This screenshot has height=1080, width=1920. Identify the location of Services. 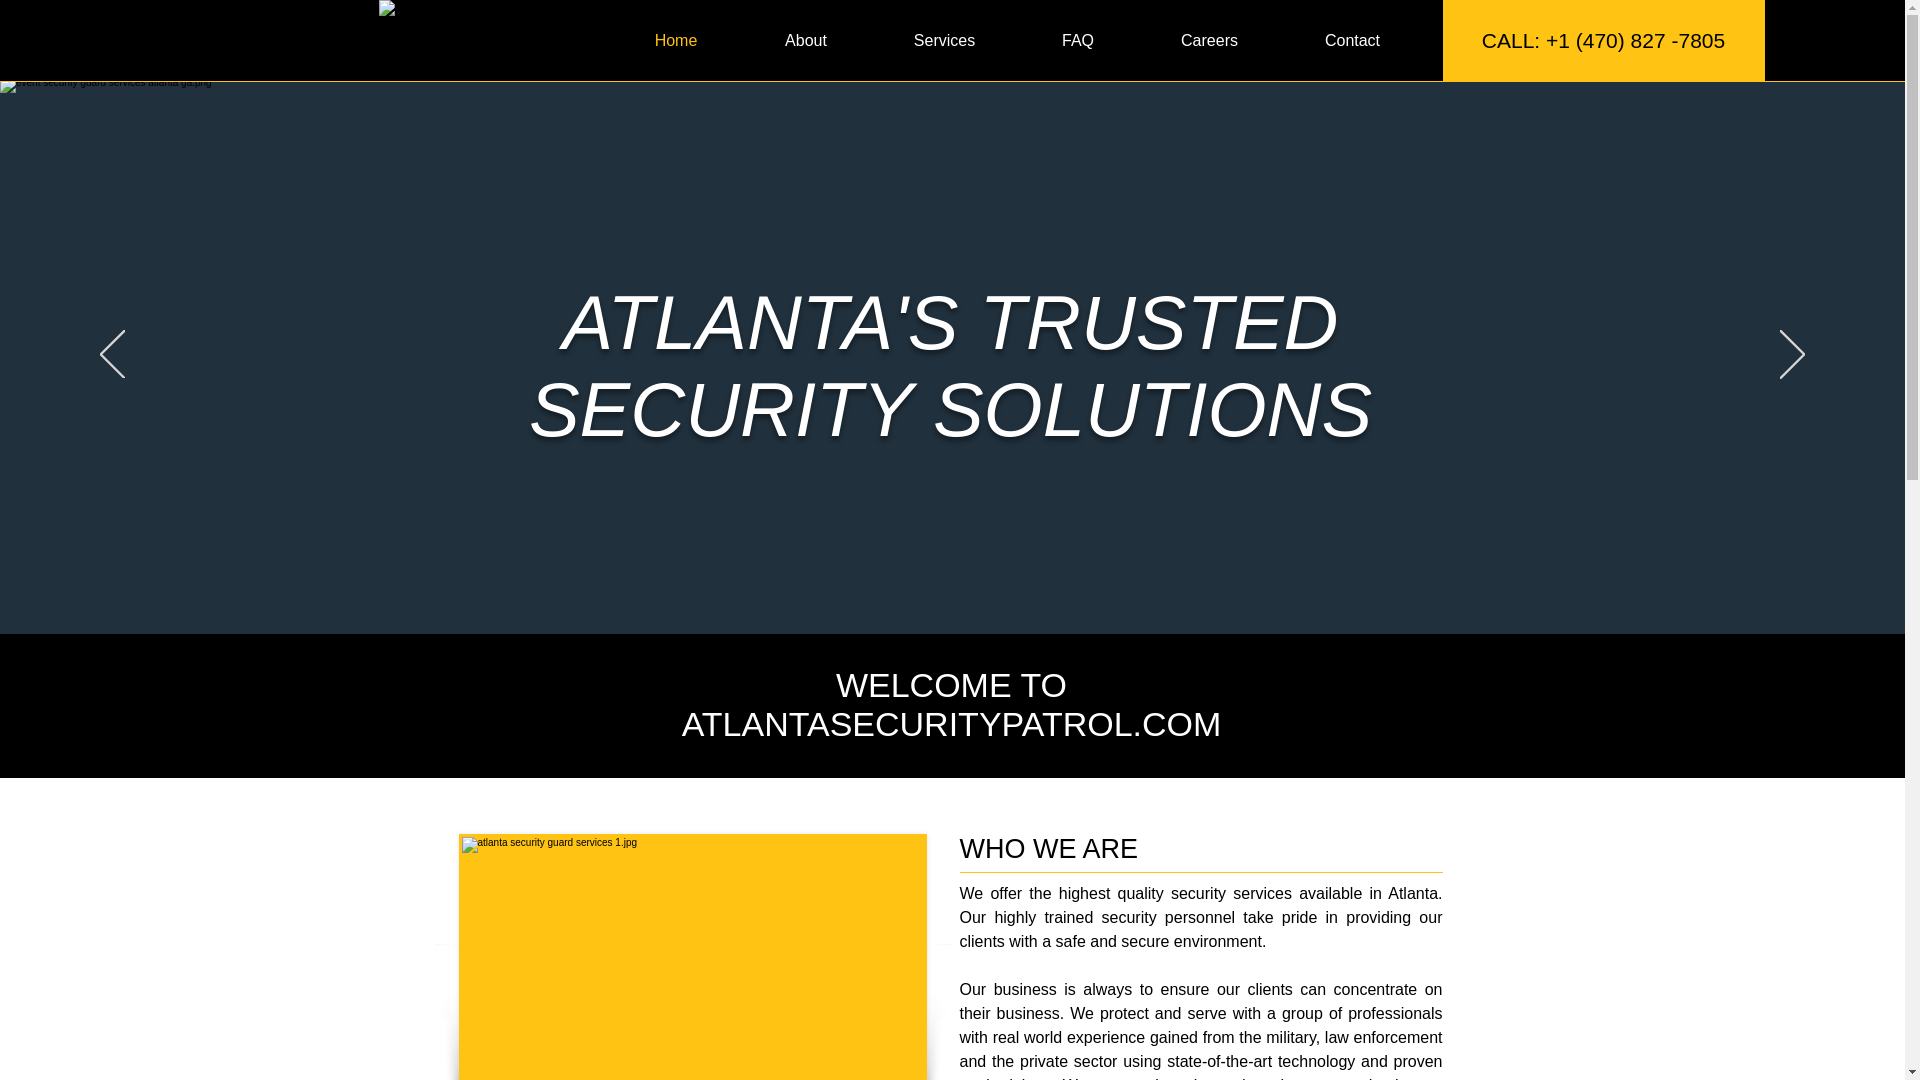
(943, 40).